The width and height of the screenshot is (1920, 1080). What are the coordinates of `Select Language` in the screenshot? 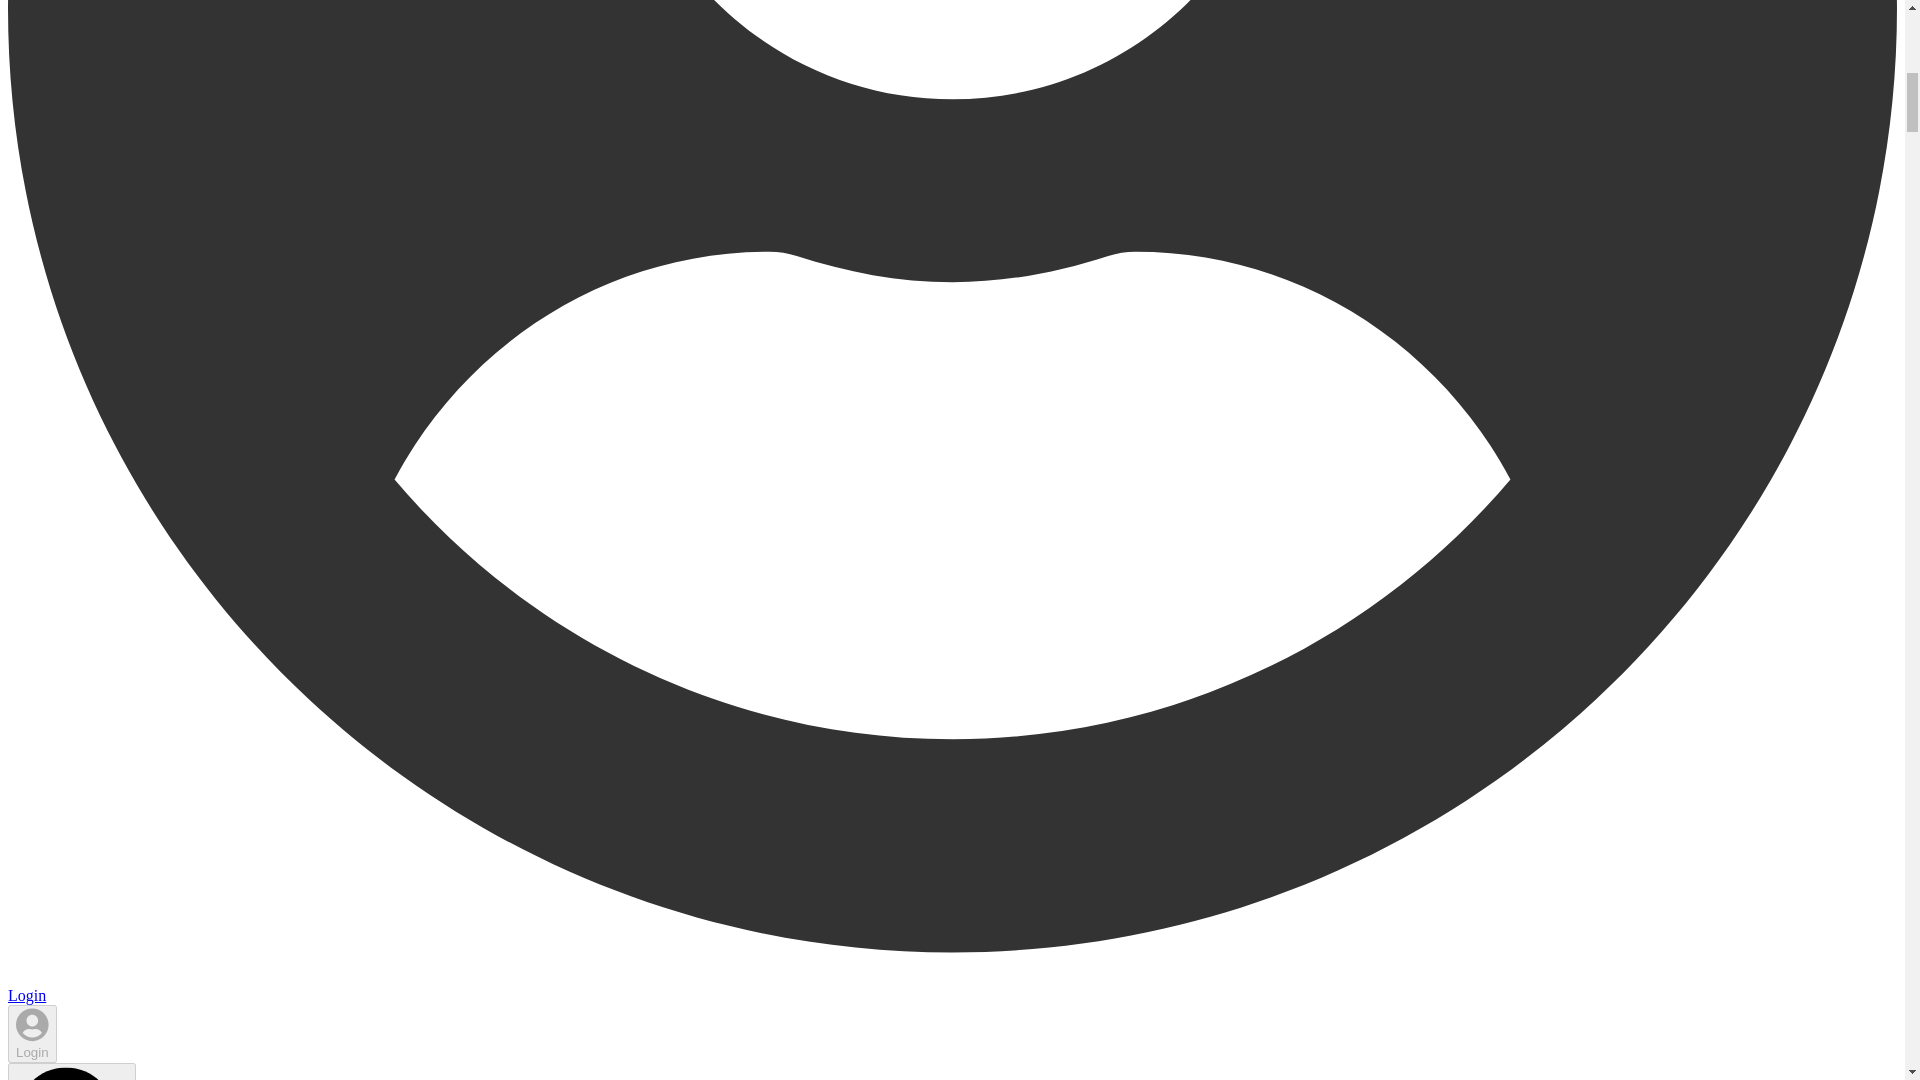 It's located at (72, 1071).